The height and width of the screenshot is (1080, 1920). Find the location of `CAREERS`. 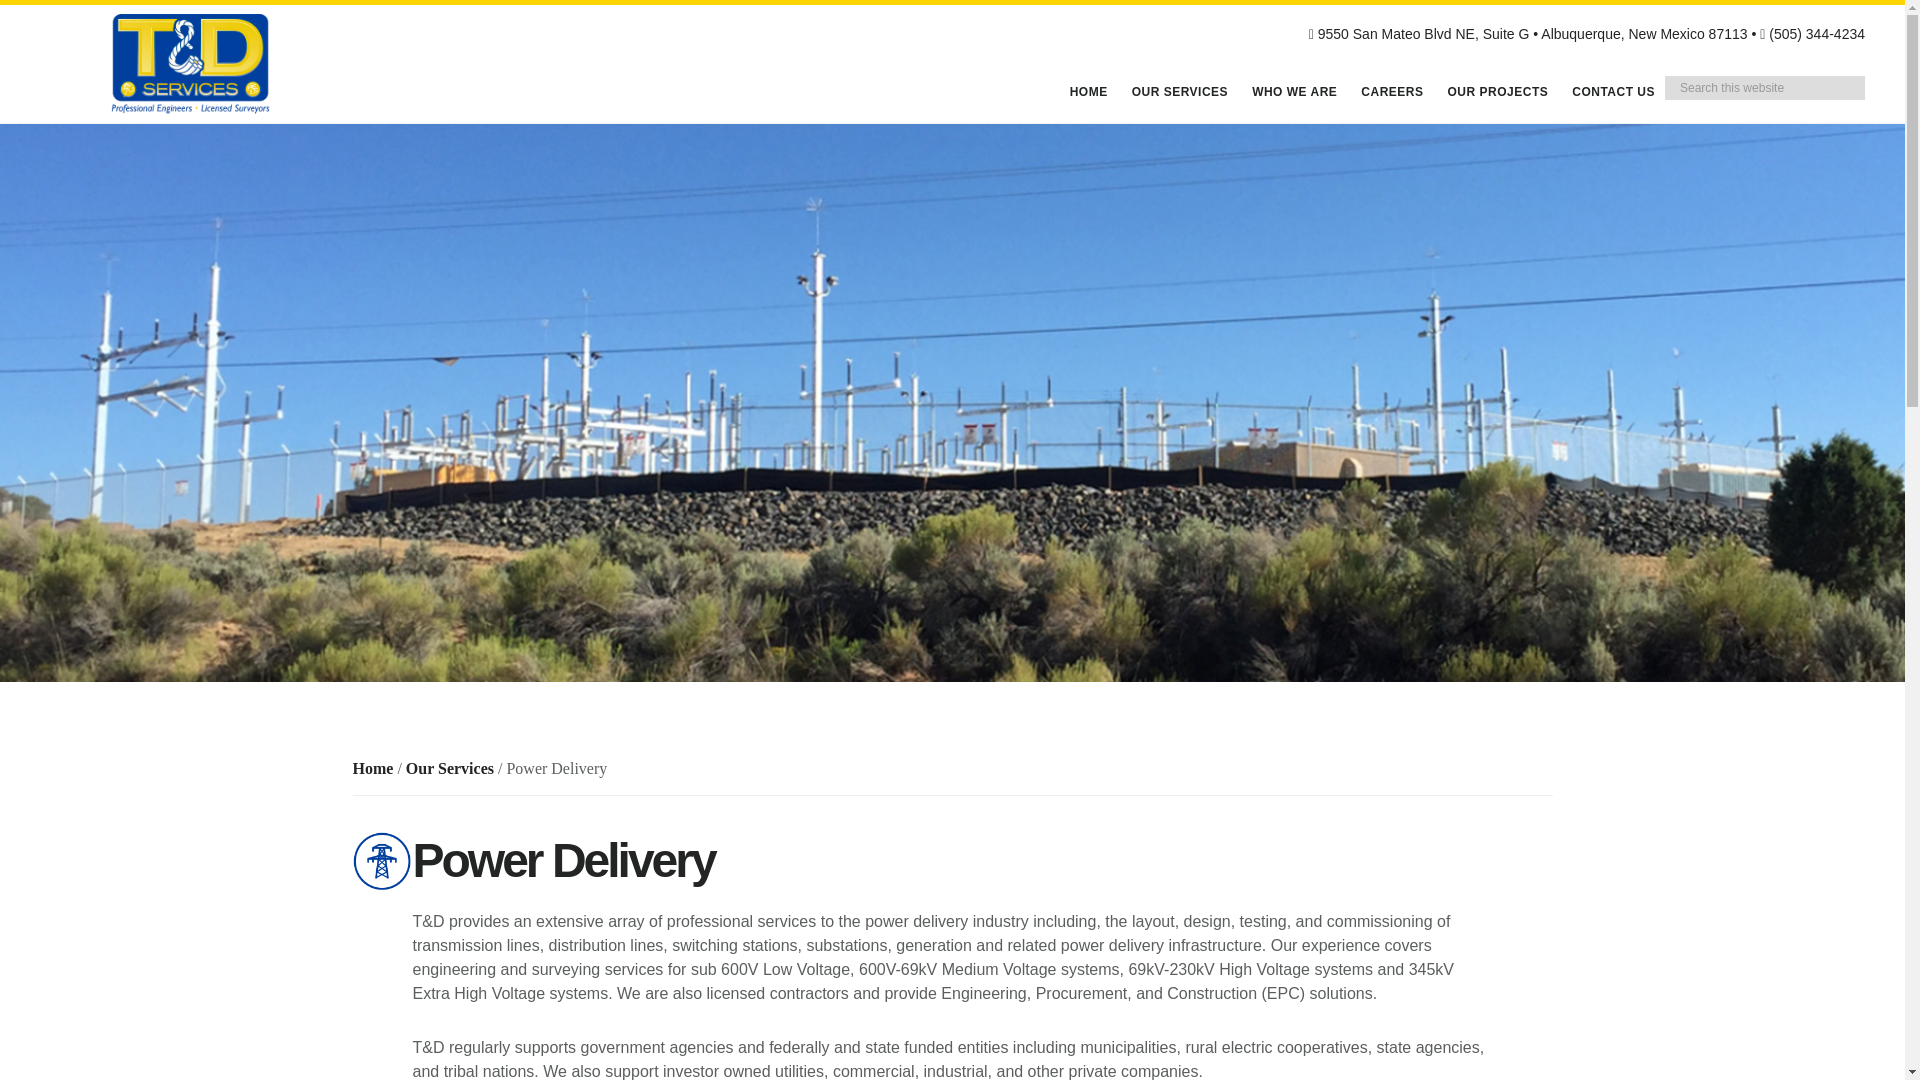

CAREERS is located at coordinates (1392, 92).